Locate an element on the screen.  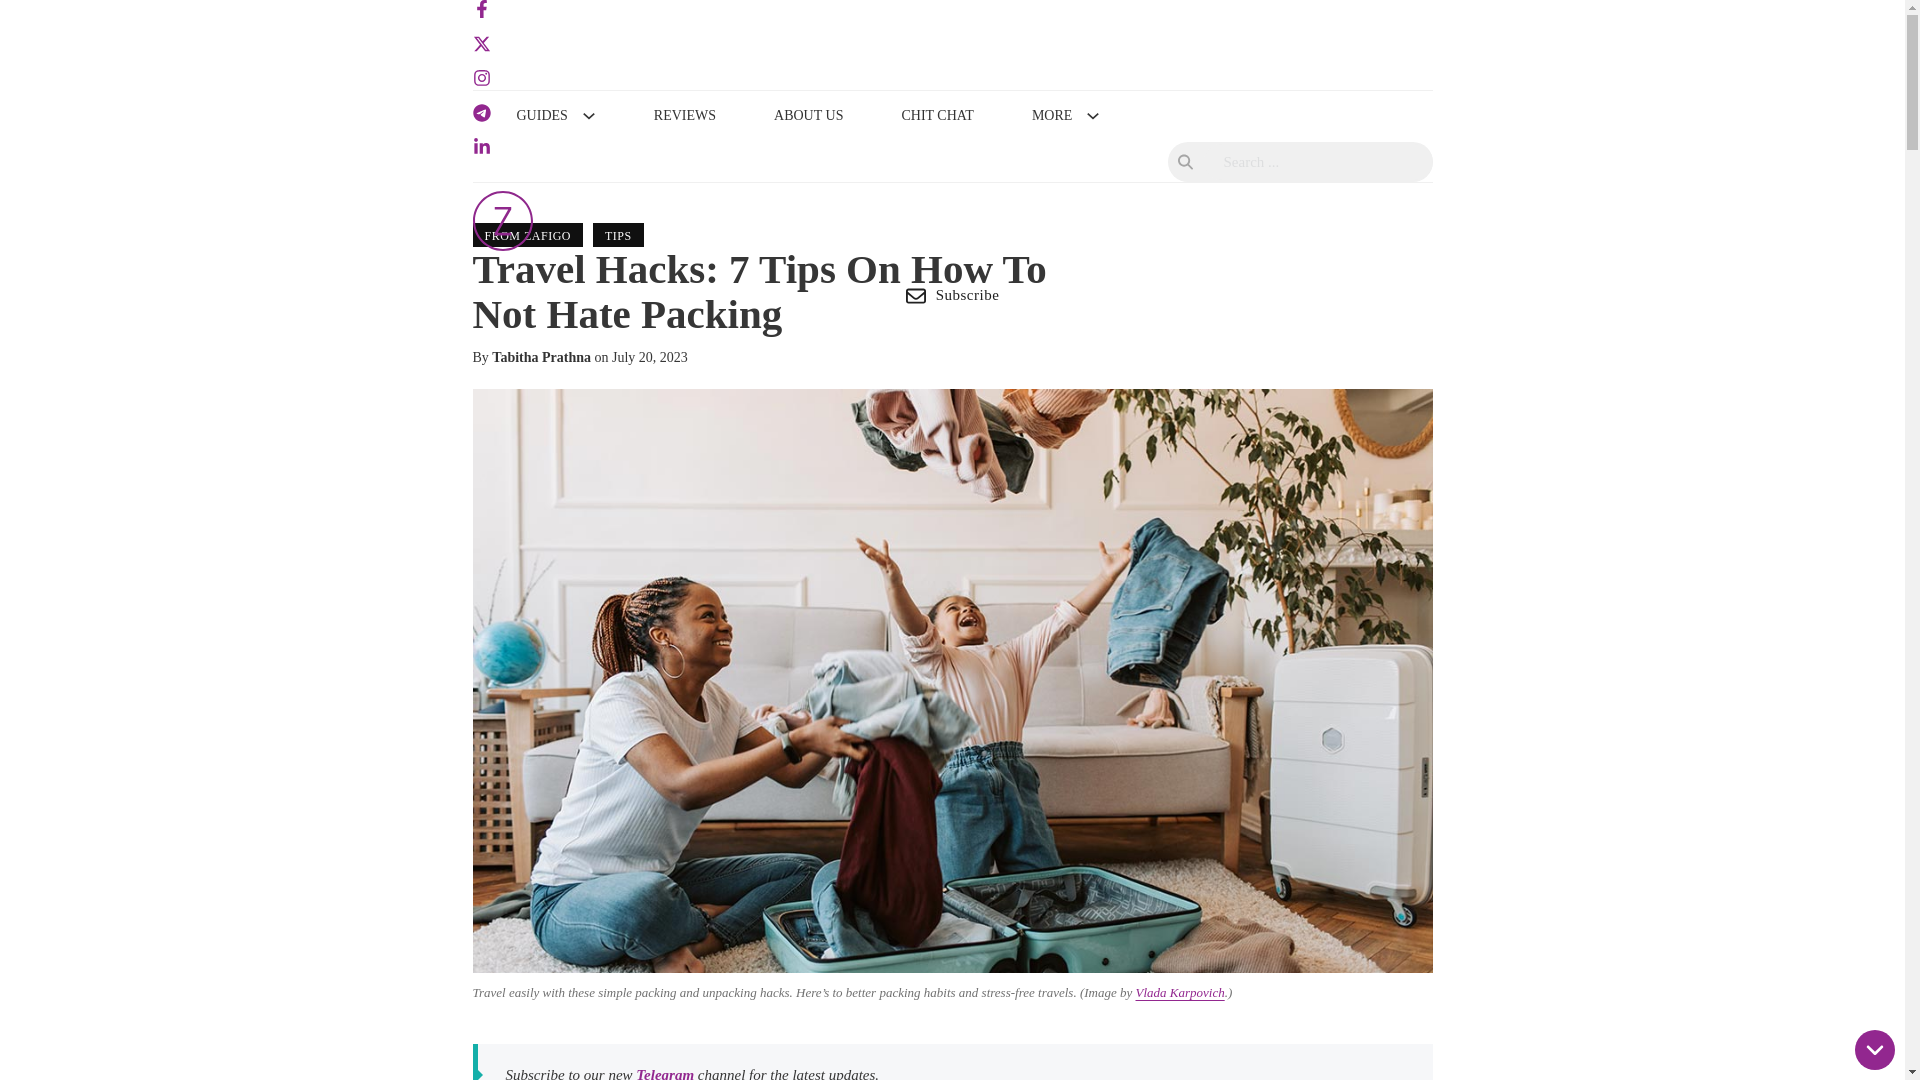
REVIEWS is located at coordinates (684, 116).